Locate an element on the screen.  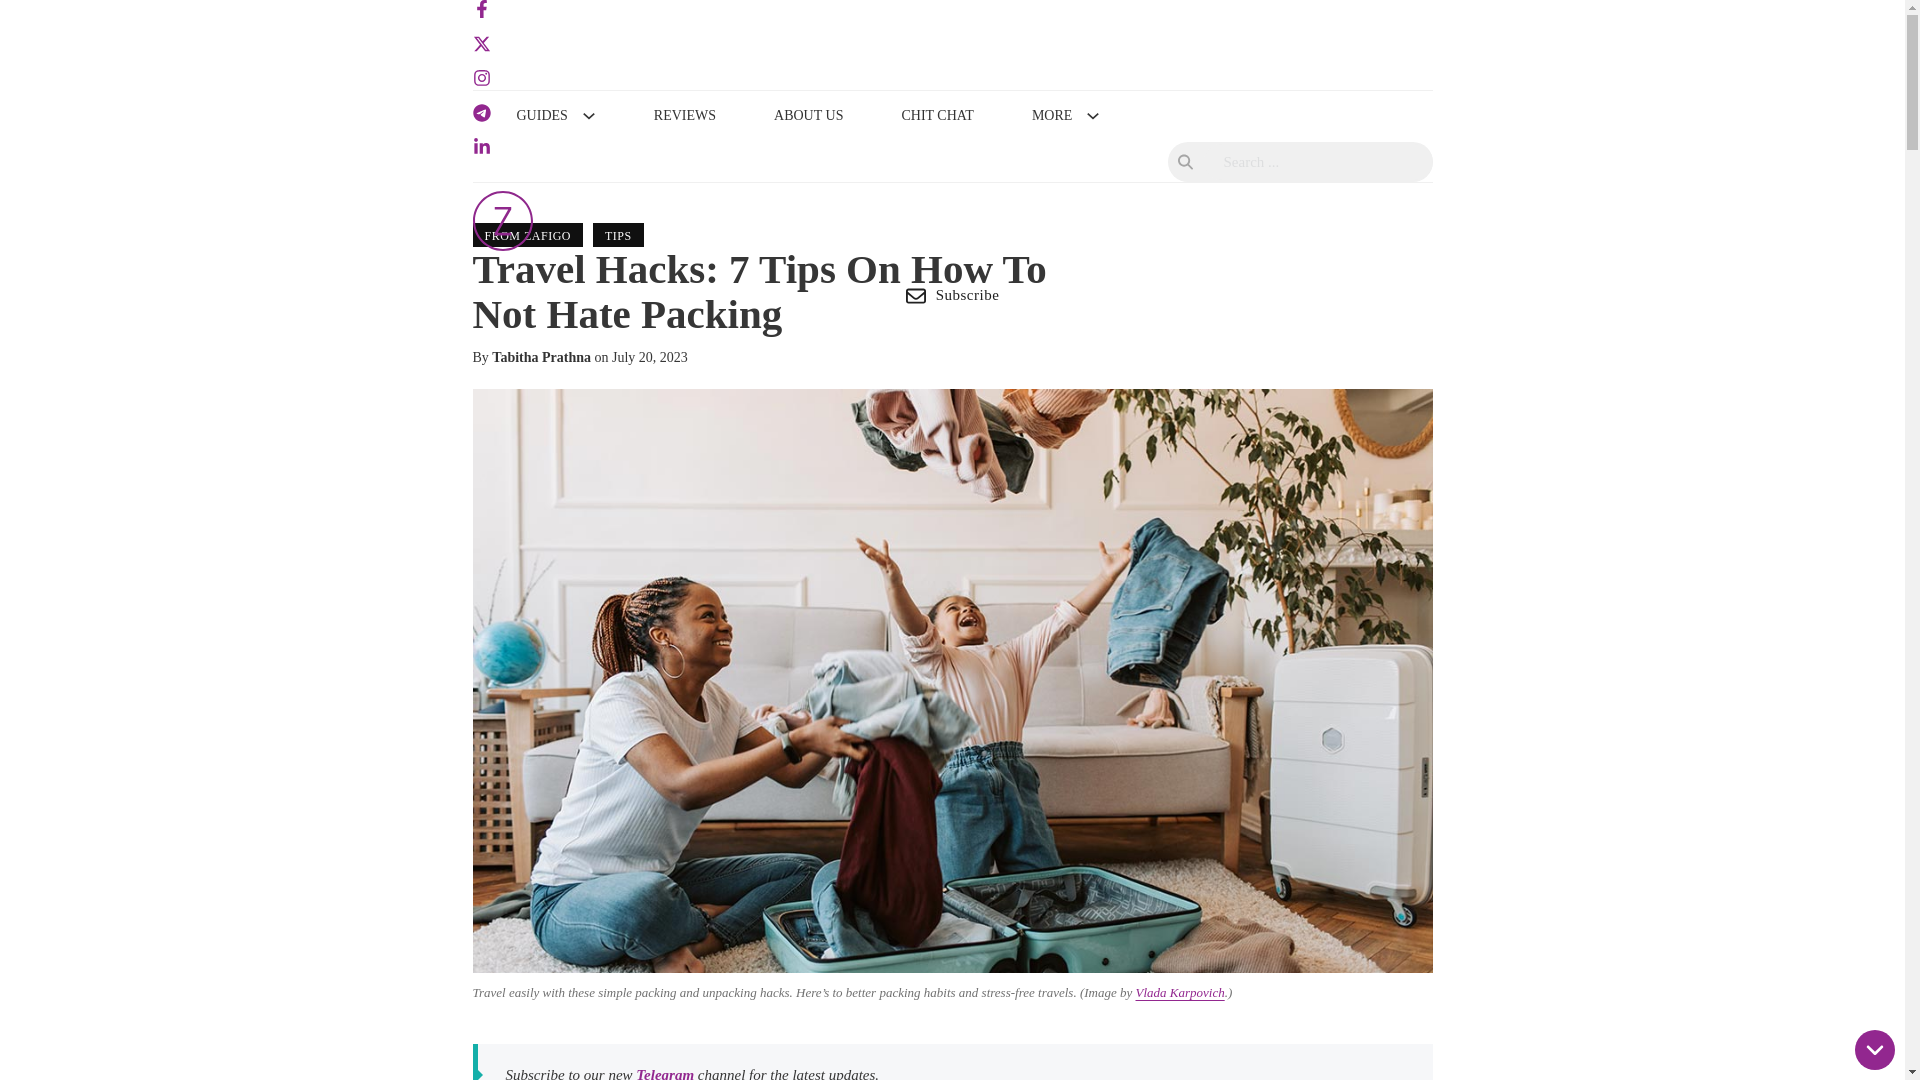
REVIEWS is located at coordinates (684, 116).